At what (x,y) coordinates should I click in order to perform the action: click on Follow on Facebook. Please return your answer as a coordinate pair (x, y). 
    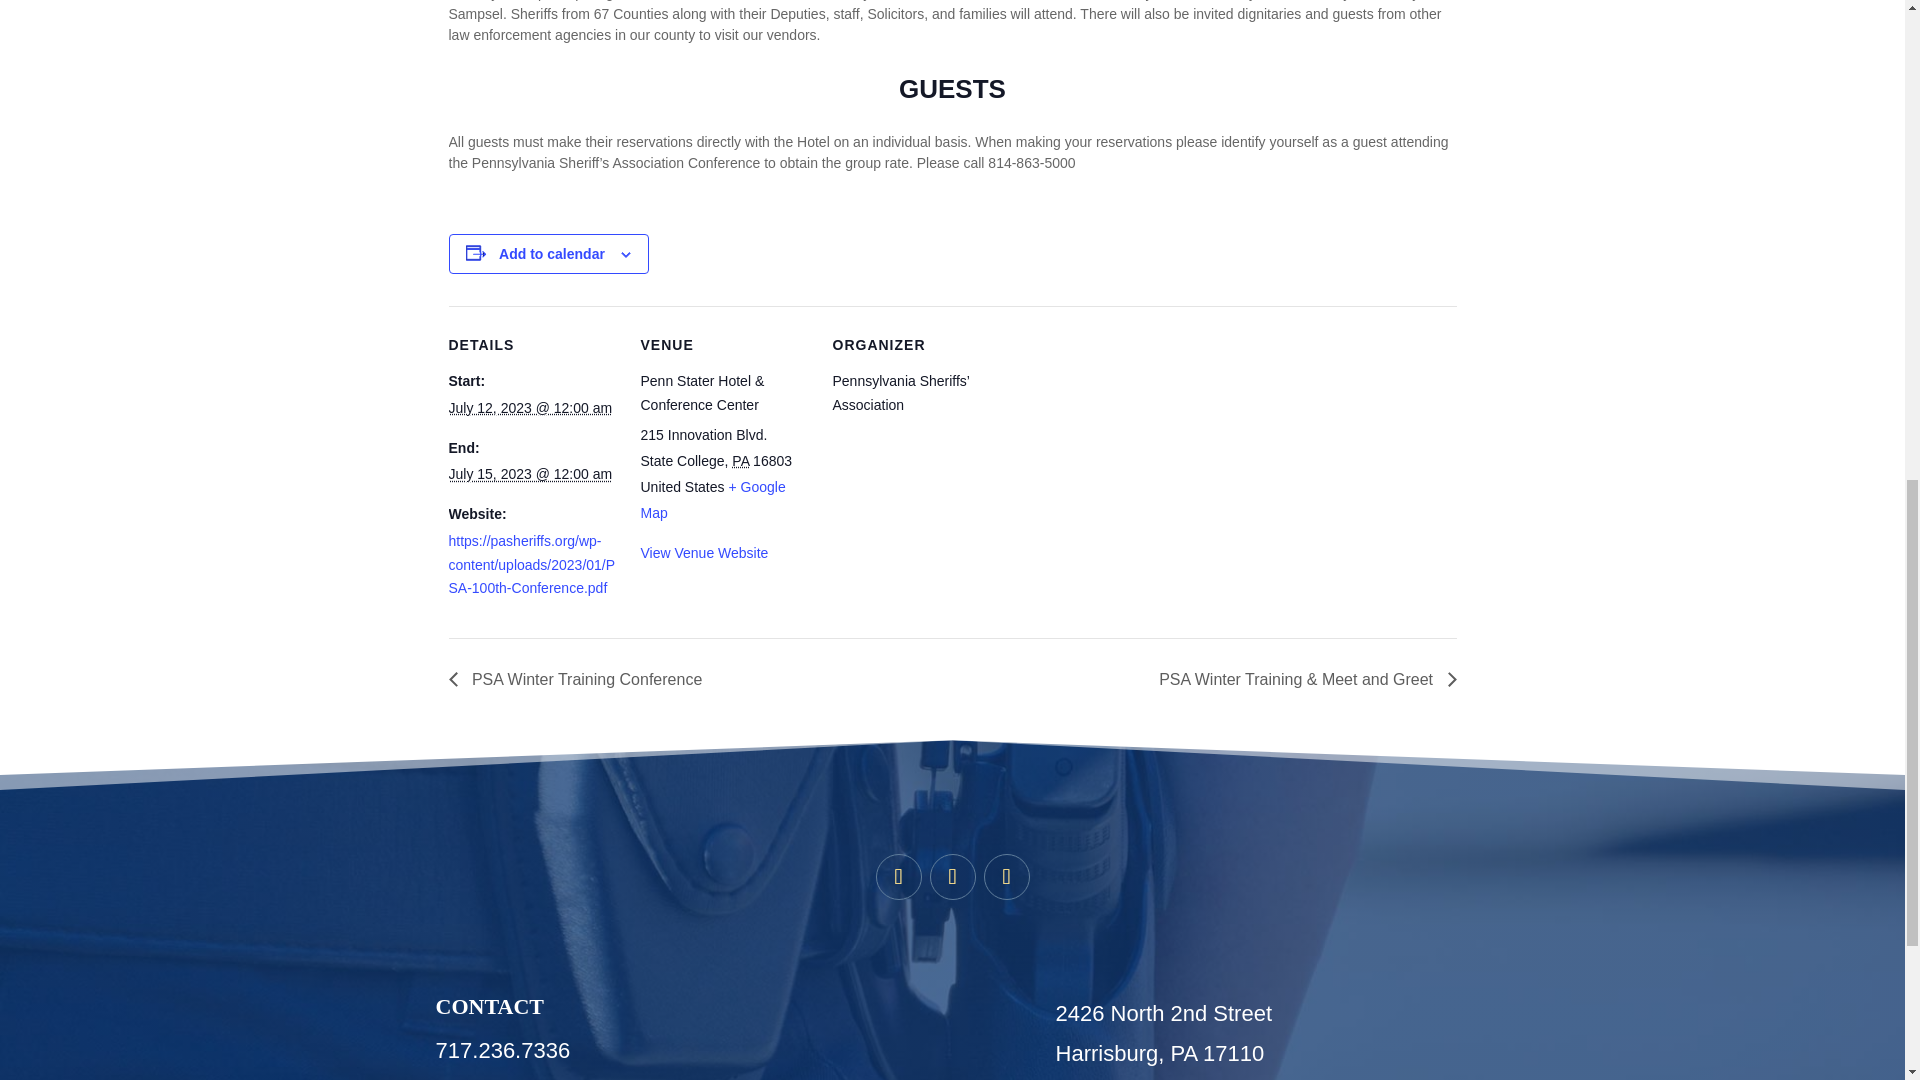
    Looking at the image, I should click on (898, 876).